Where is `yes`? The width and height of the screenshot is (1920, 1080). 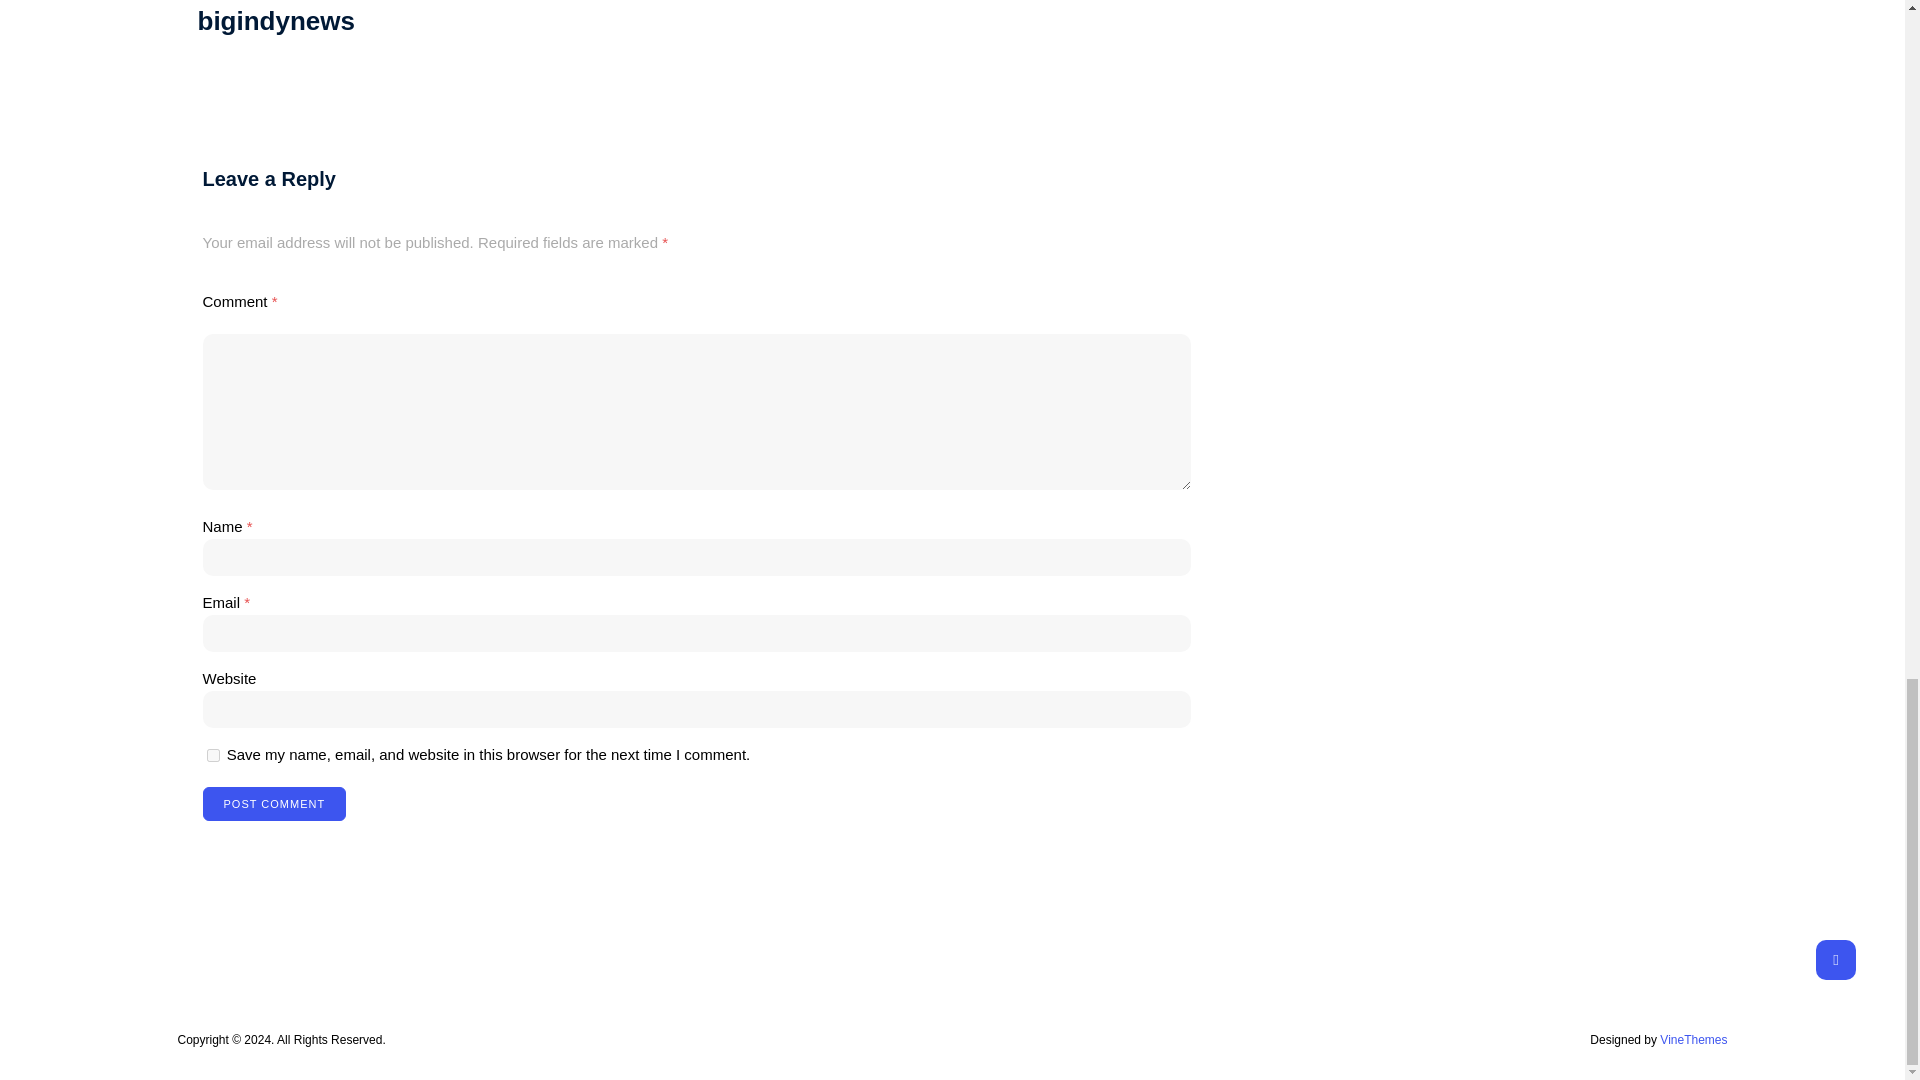 yes is located at coordinates (212, 756).